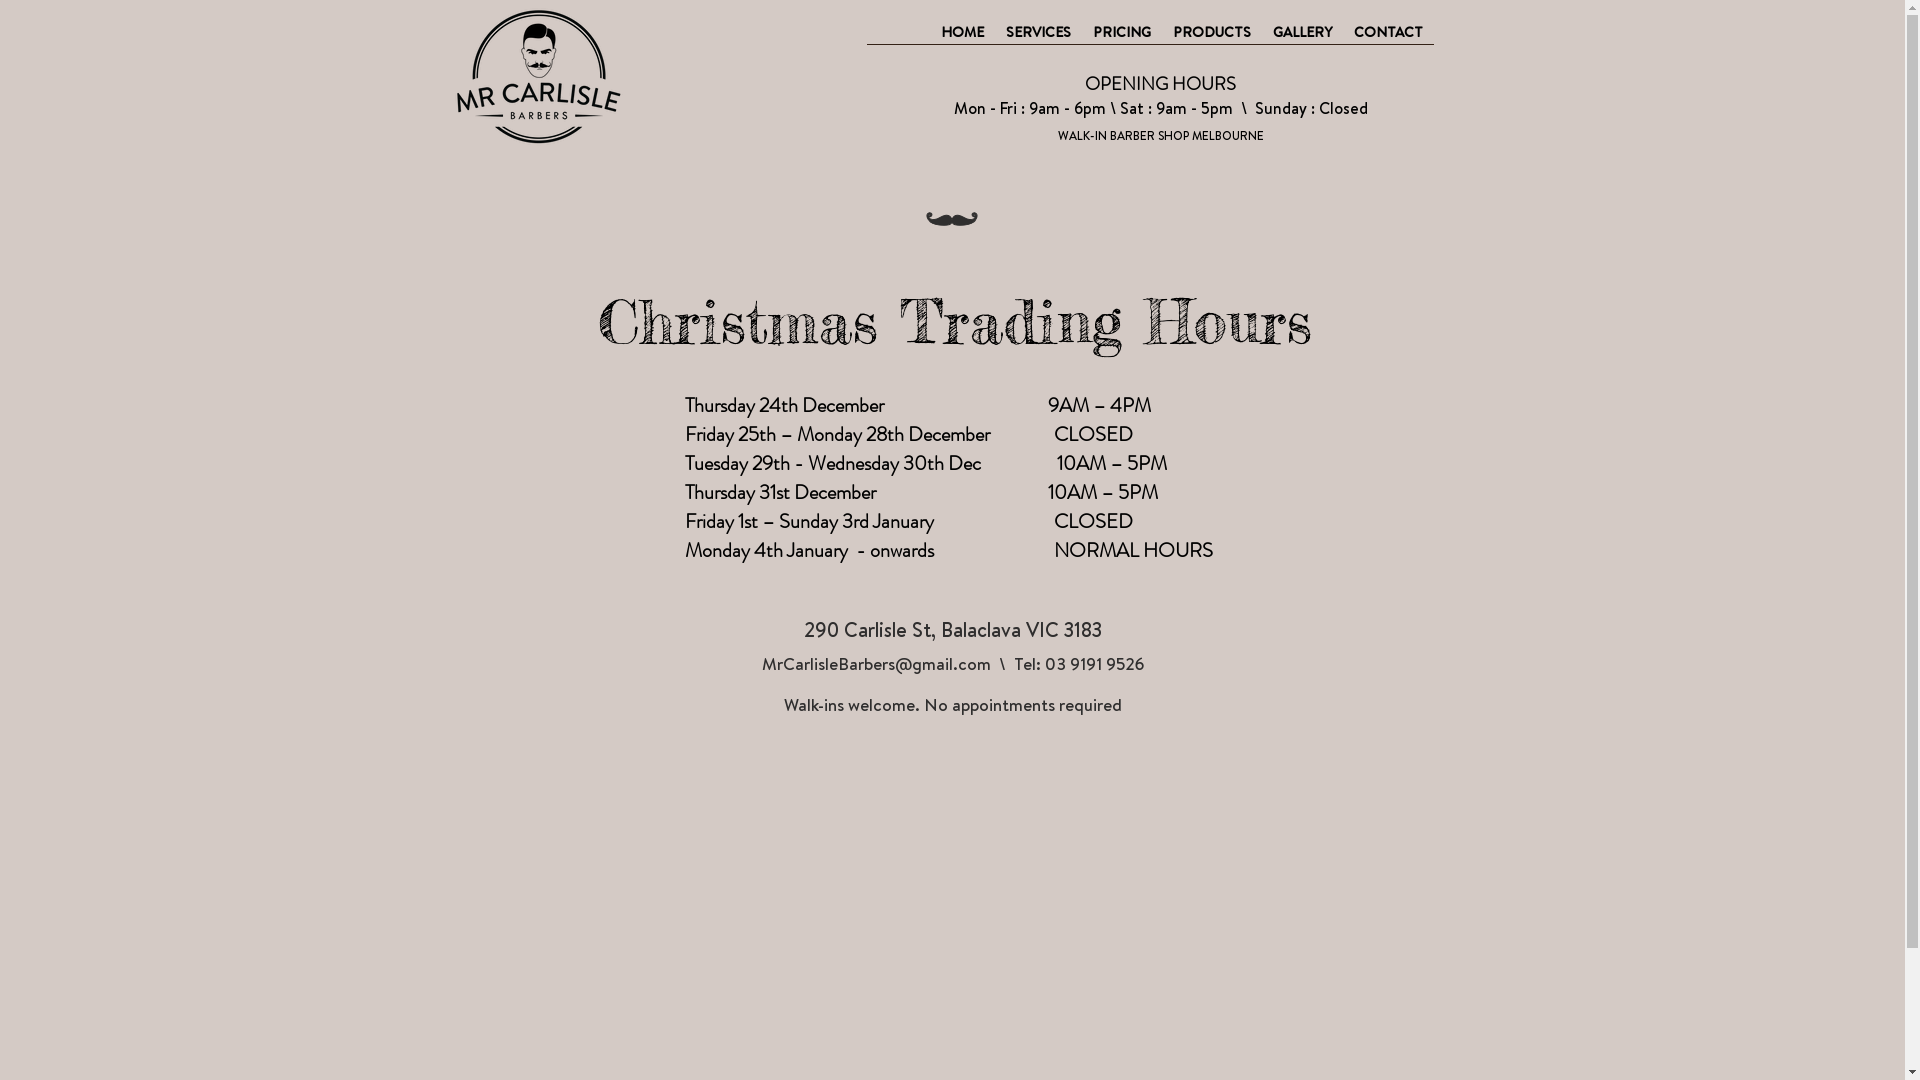 This screenshot has height=1080, width=1920. I want to click on CONTACT, so click(1388, 38).